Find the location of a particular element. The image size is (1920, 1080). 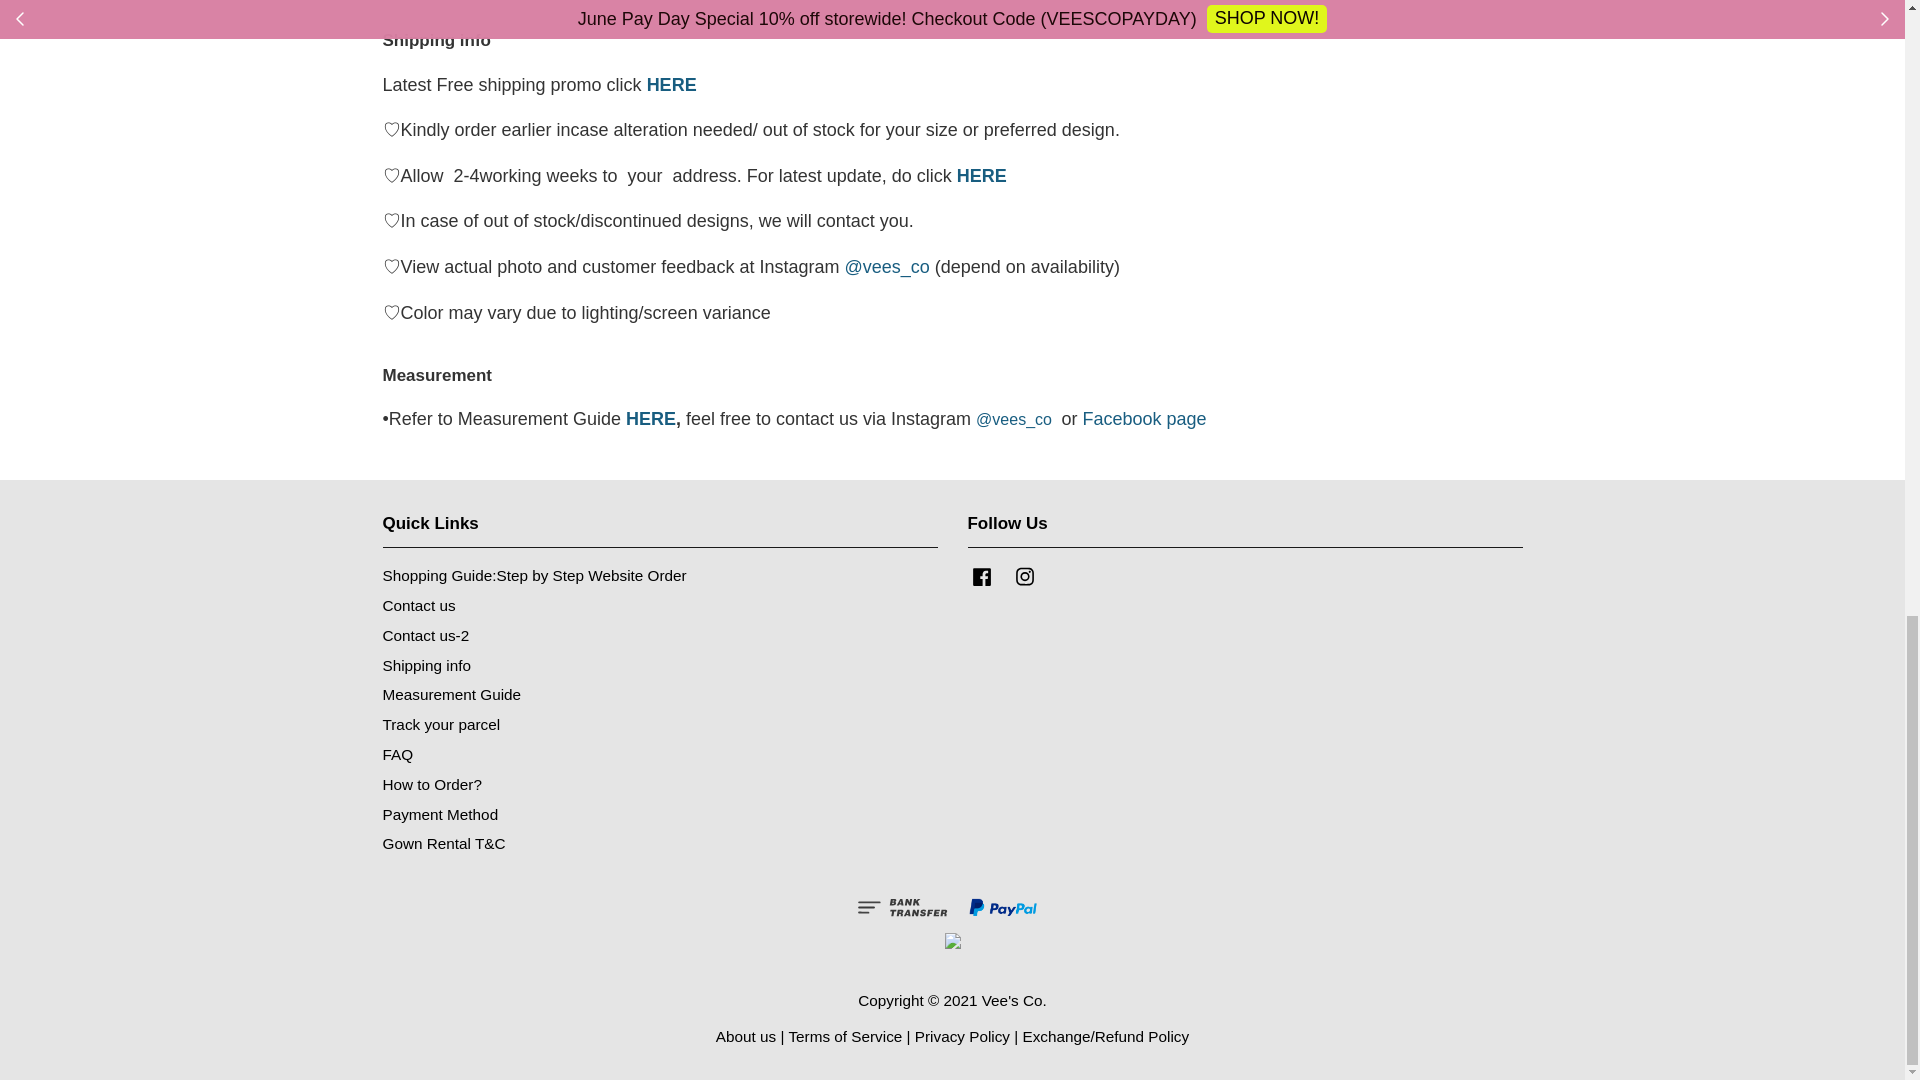

Vee's Co. on Facebook is located at coordinates (982, 585).